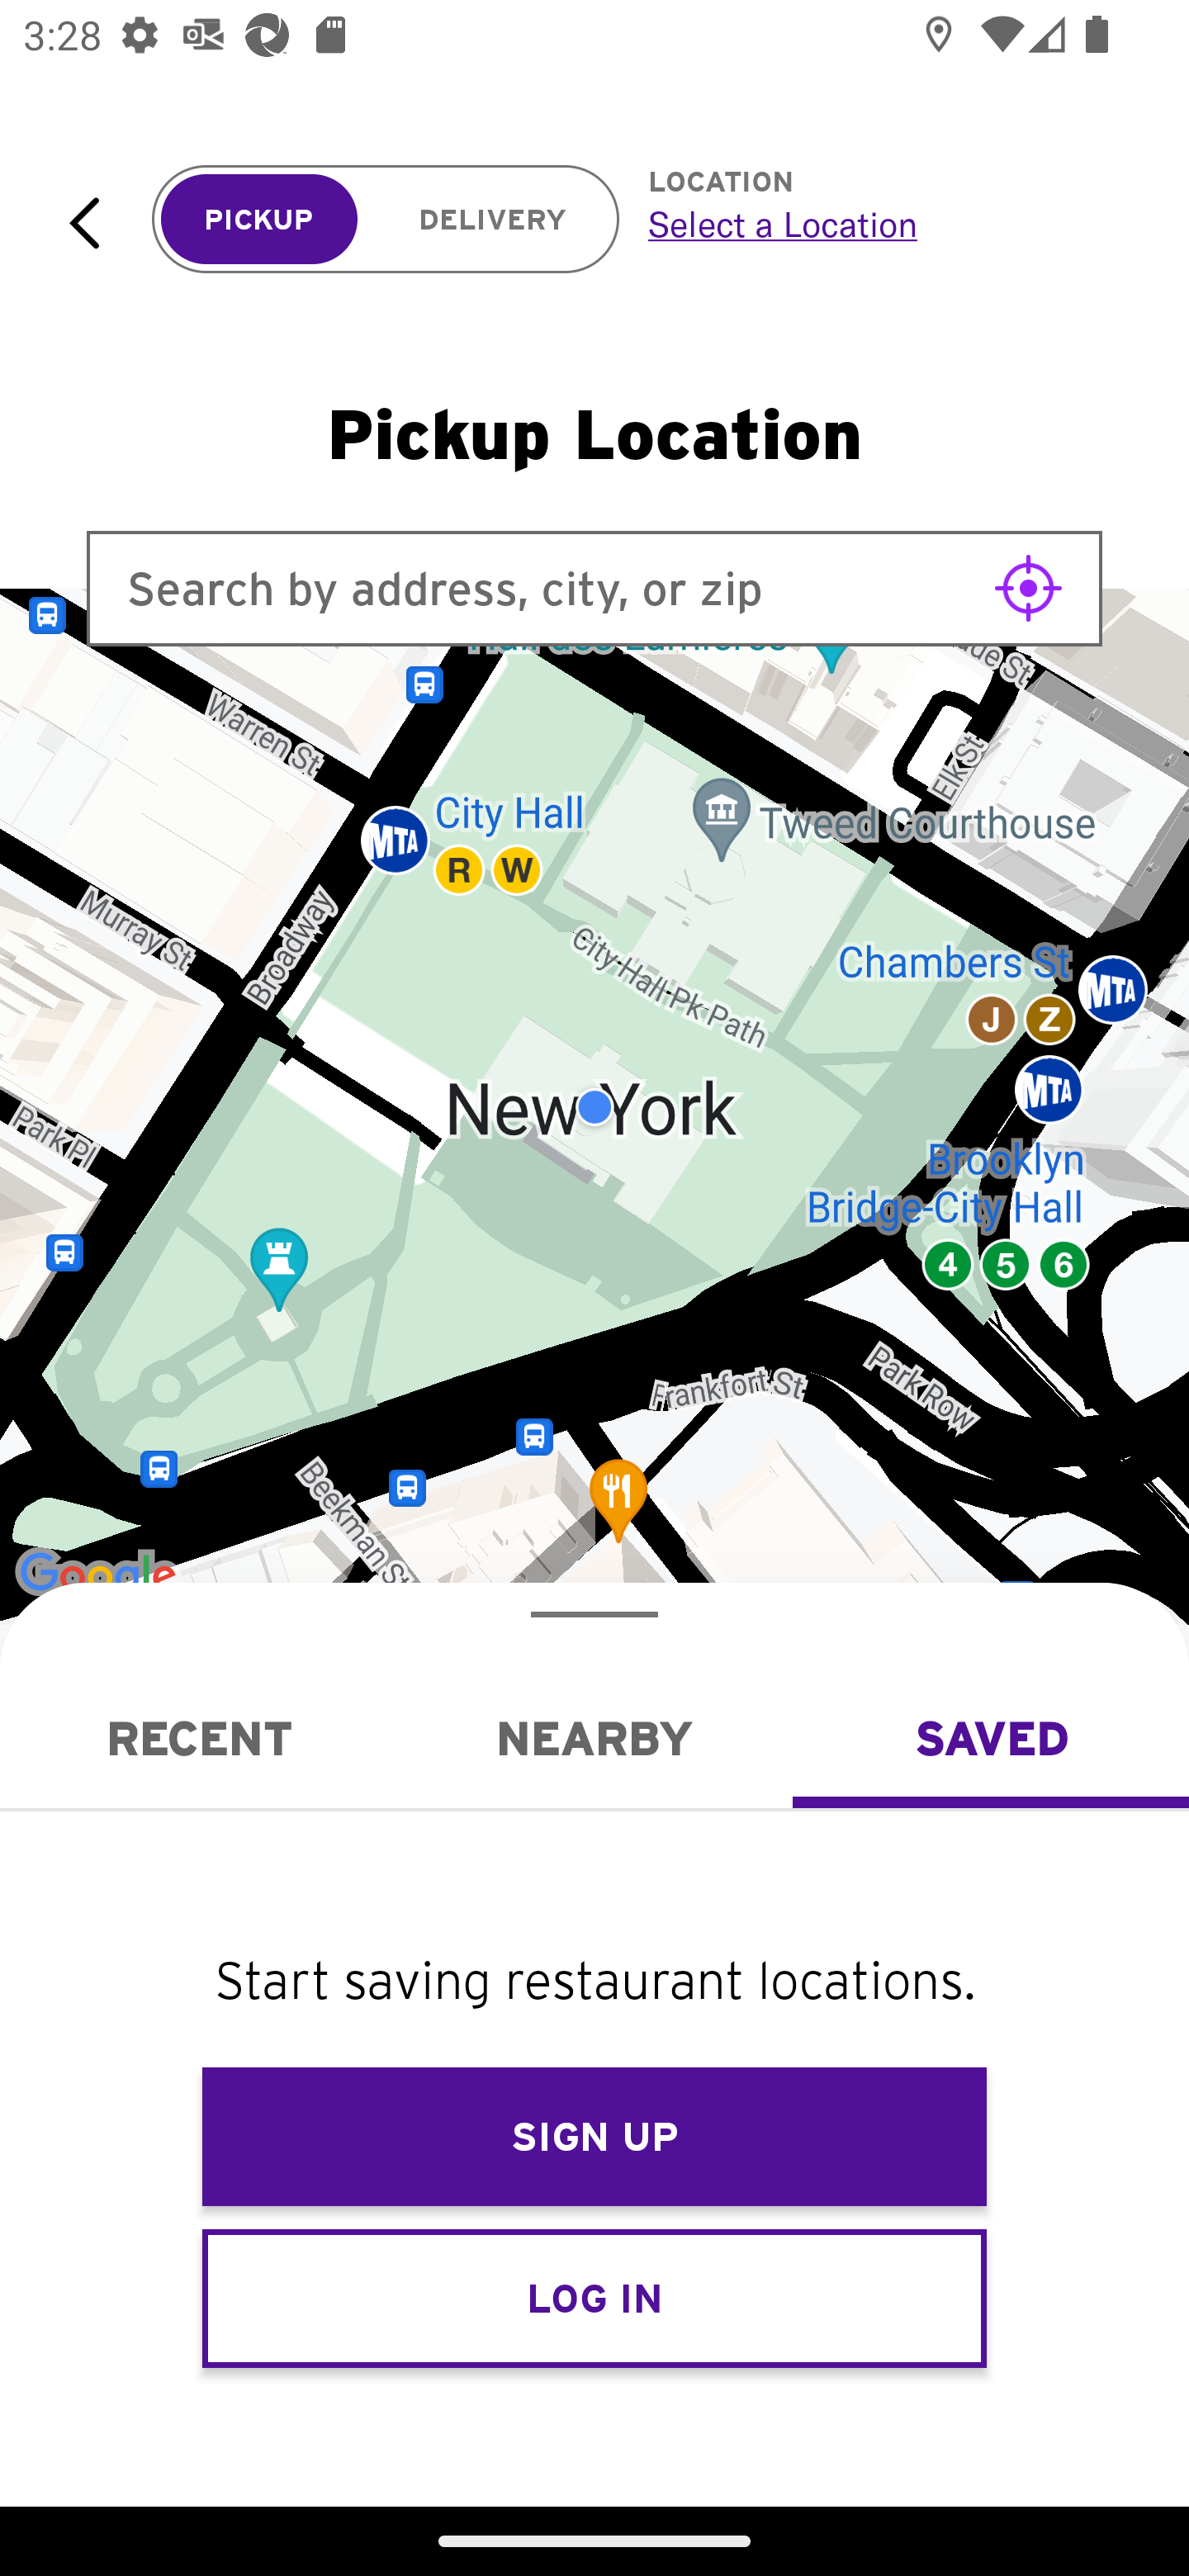  I want to click on Search by address, city, or zip, so click(594, 588).